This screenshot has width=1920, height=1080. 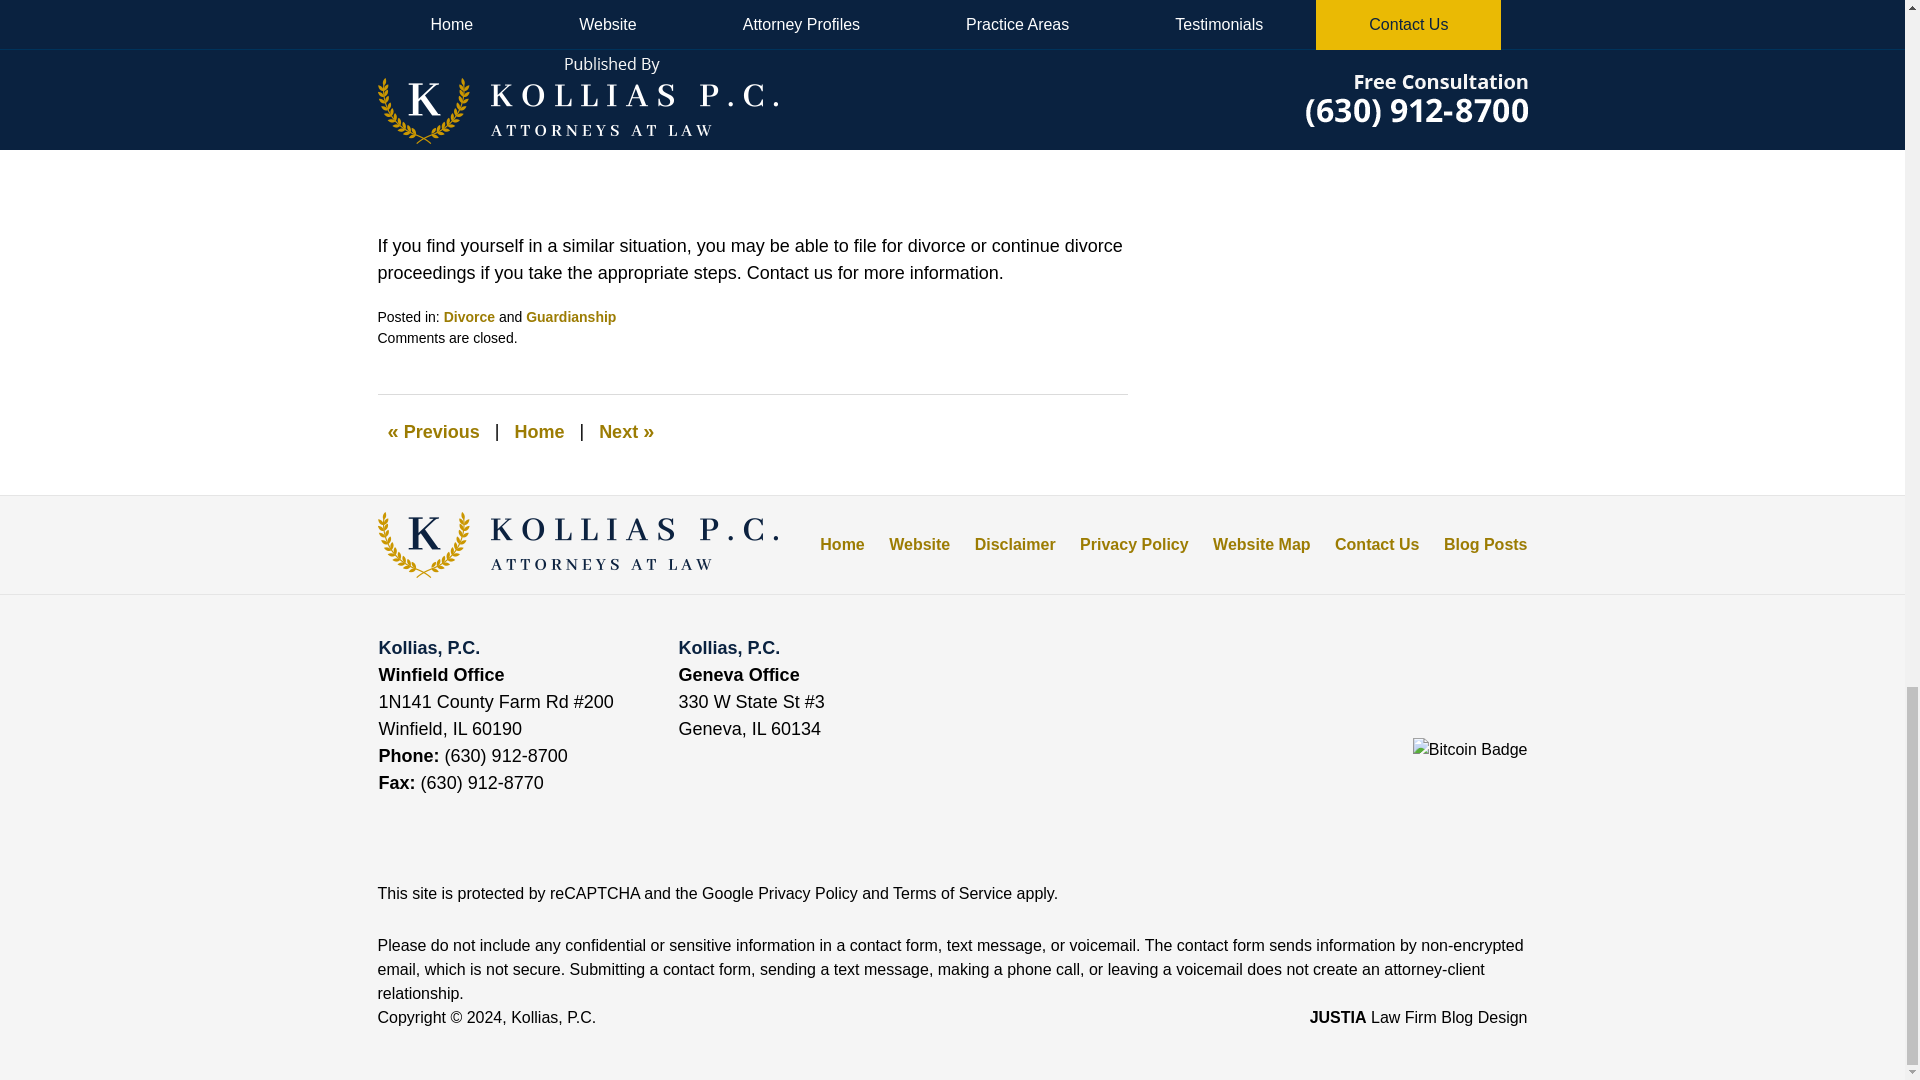 What do you see at coordinates (571, 316) in the screenshot?
I see `Guardianship` at bounding box center [571, 316].